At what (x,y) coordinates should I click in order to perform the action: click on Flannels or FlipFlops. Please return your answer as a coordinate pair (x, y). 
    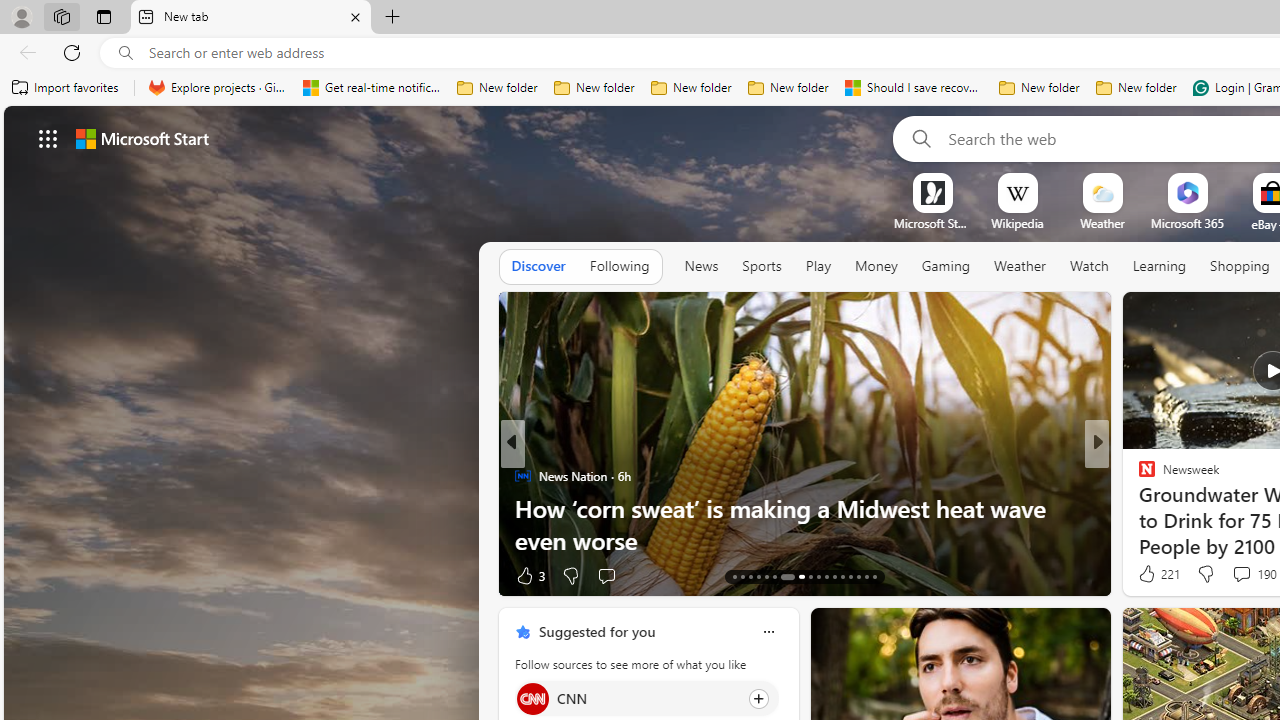
    Looking at the image, I should click on (1138, 476).